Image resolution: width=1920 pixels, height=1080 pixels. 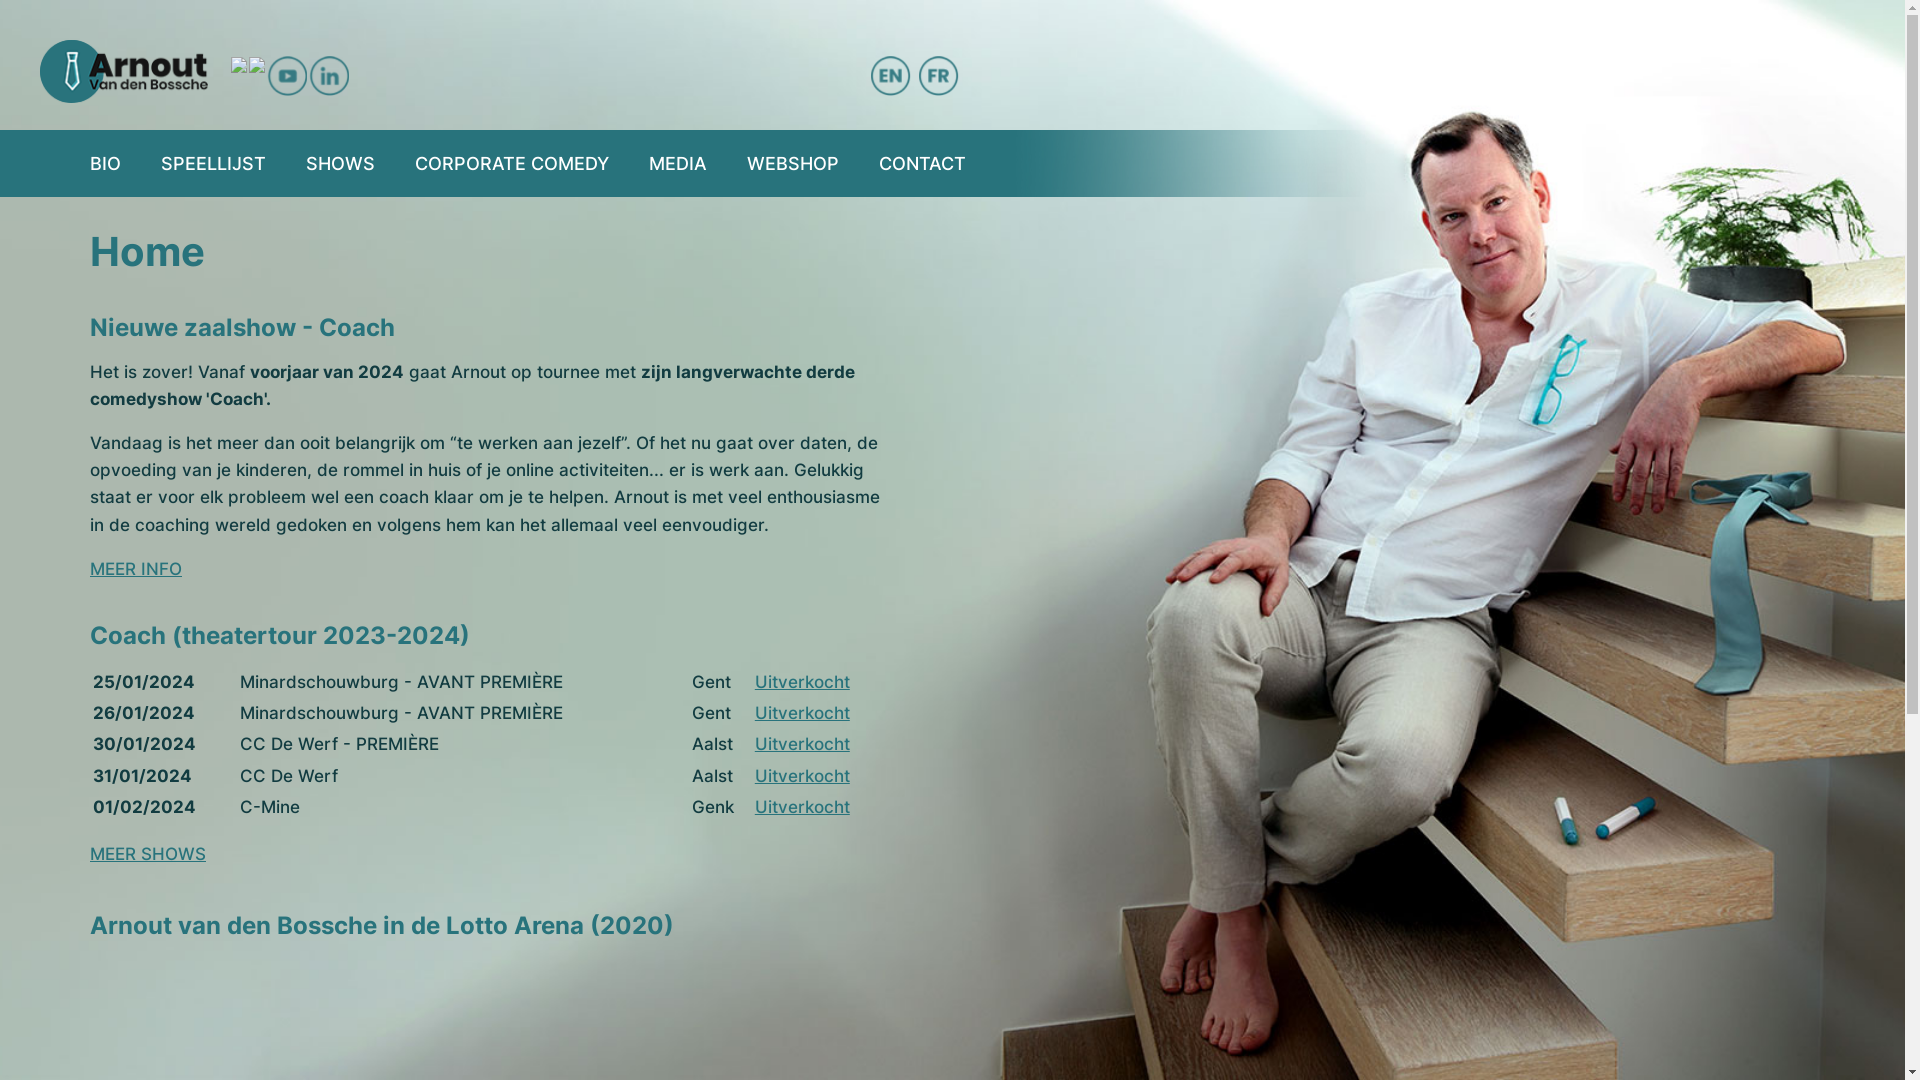 What do you see at coordinates (922, 164) in the screenshot?
I see `CONTACT` at bounding box center [922, 164].